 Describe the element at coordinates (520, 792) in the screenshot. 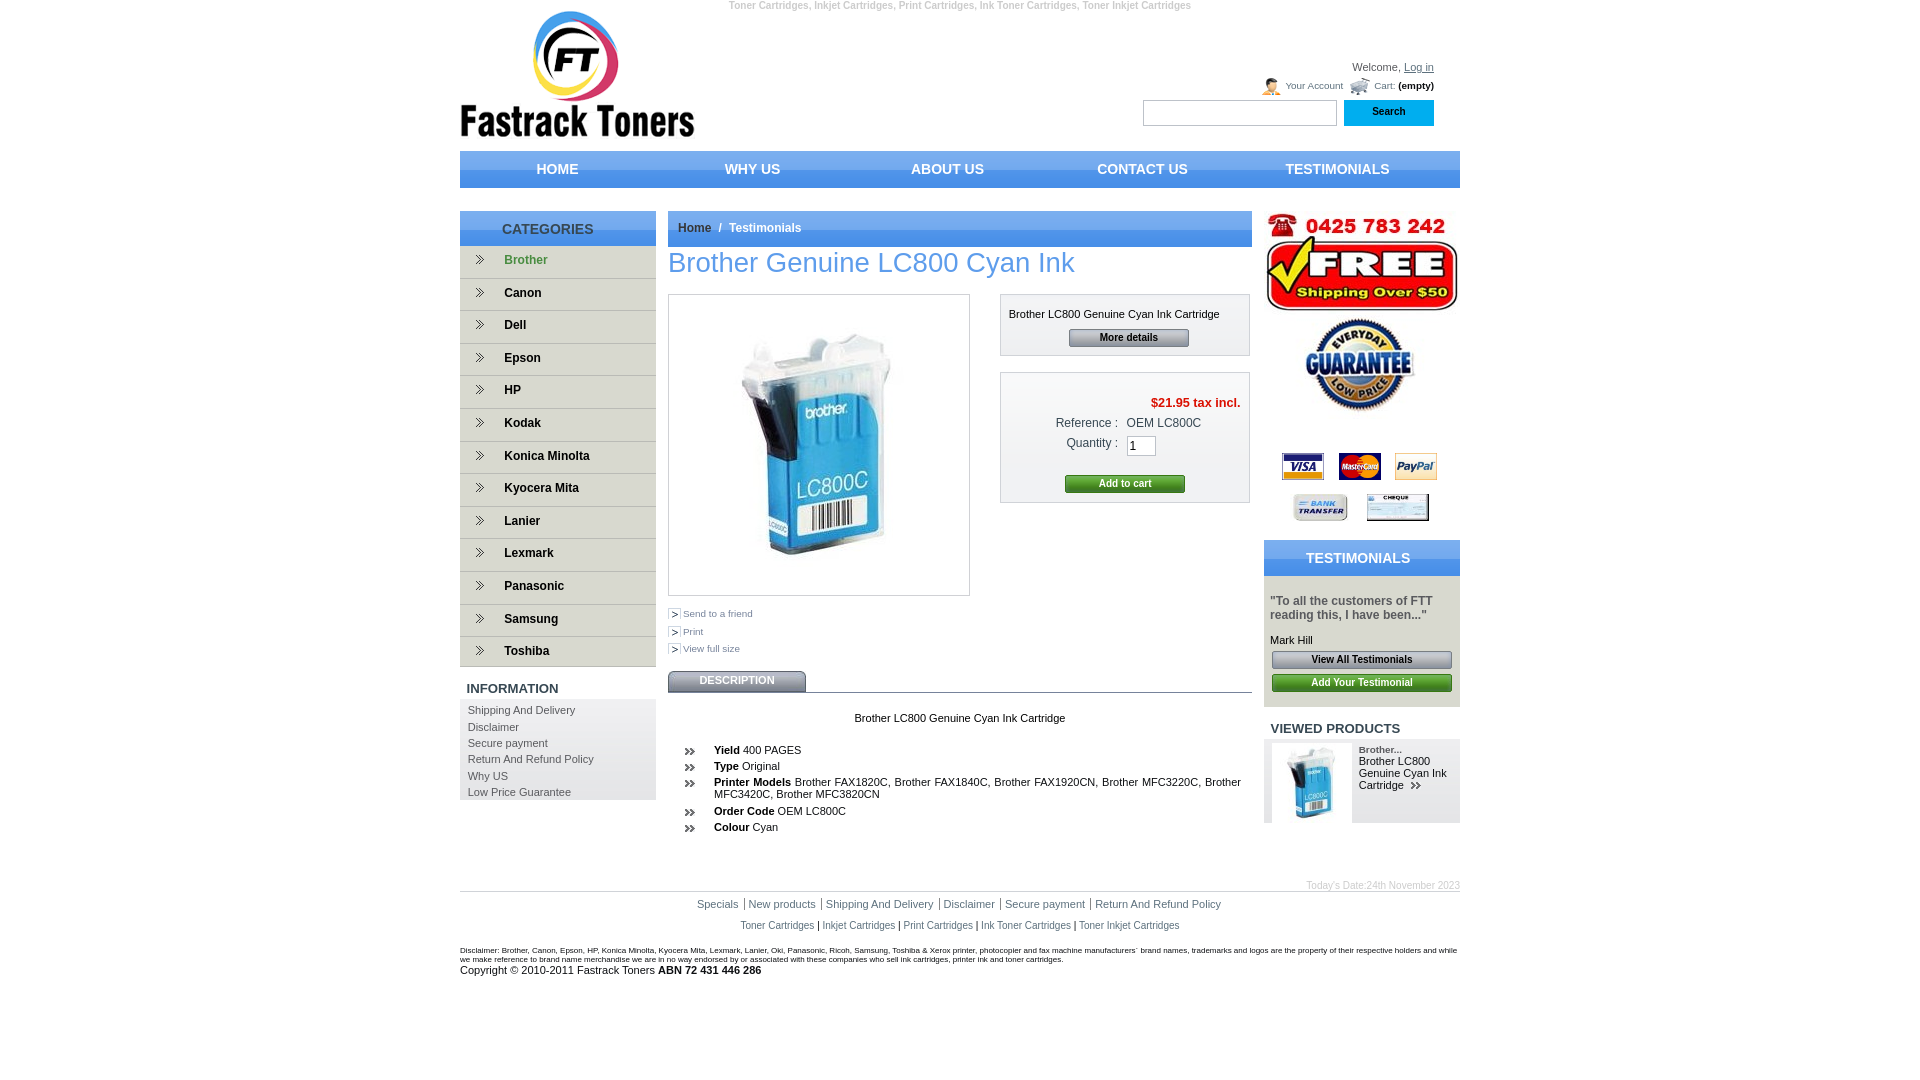

I see `Low Price Guarantee` at that location.